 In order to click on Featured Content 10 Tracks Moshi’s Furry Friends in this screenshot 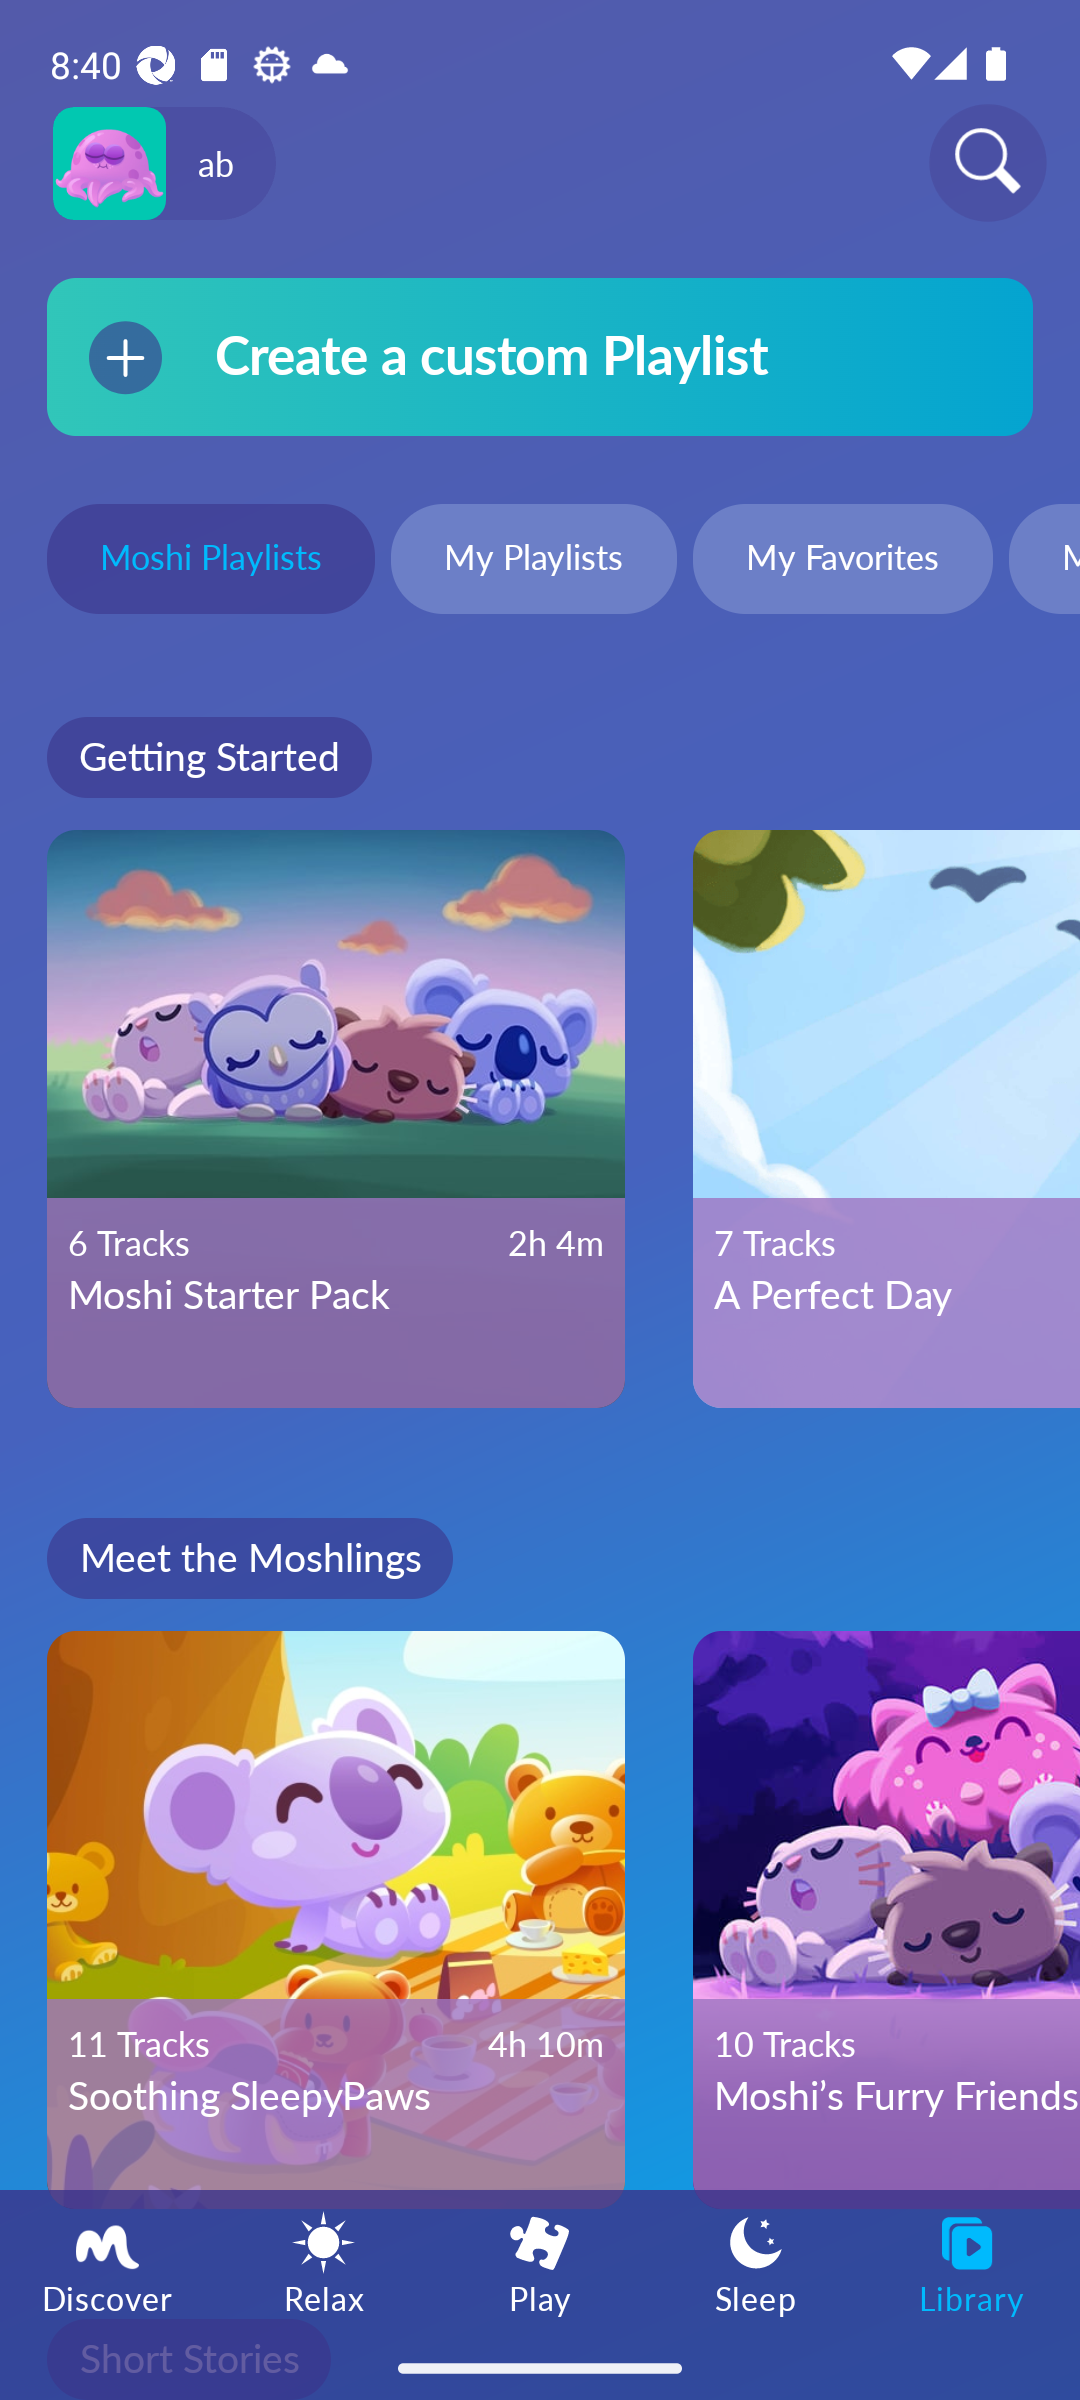, I will do `click(886, 1920)`.